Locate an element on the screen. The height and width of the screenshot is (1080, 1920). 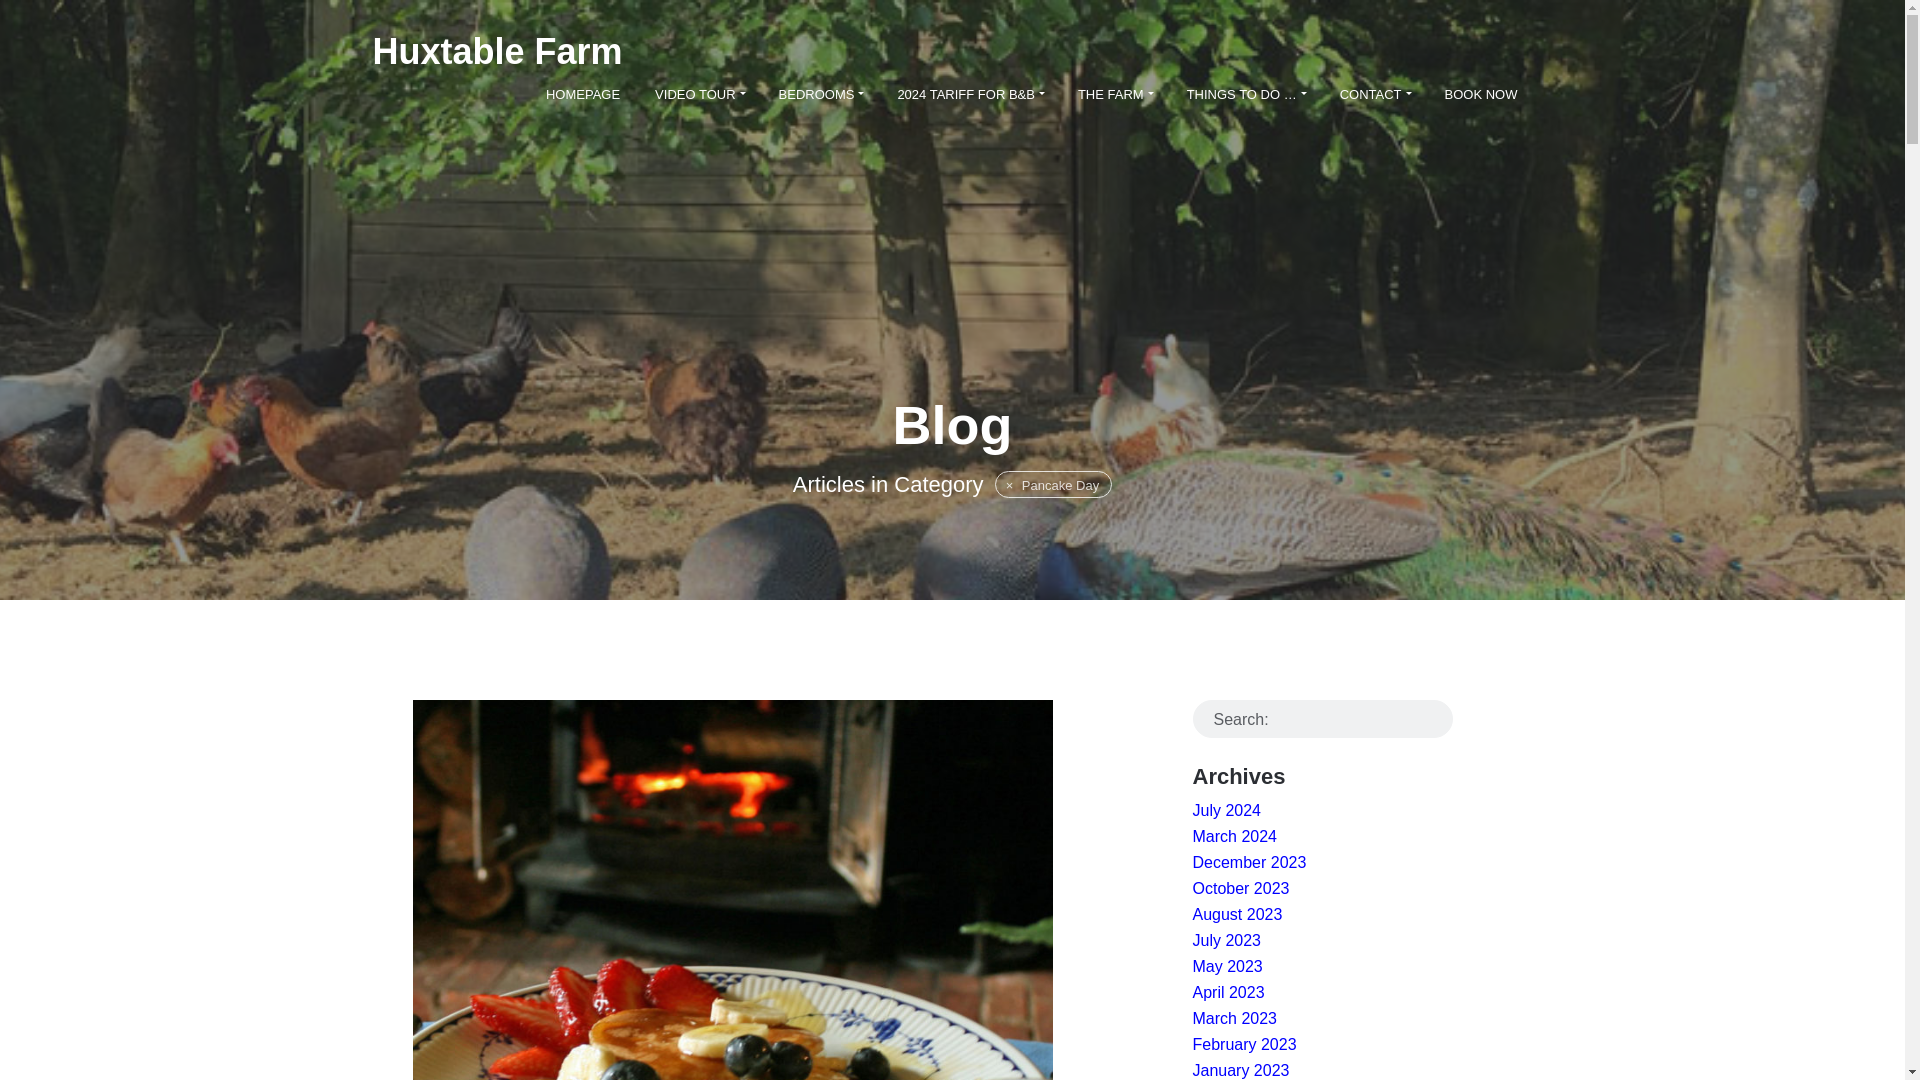
BEDROOMS is located at coordinates (820, 94).